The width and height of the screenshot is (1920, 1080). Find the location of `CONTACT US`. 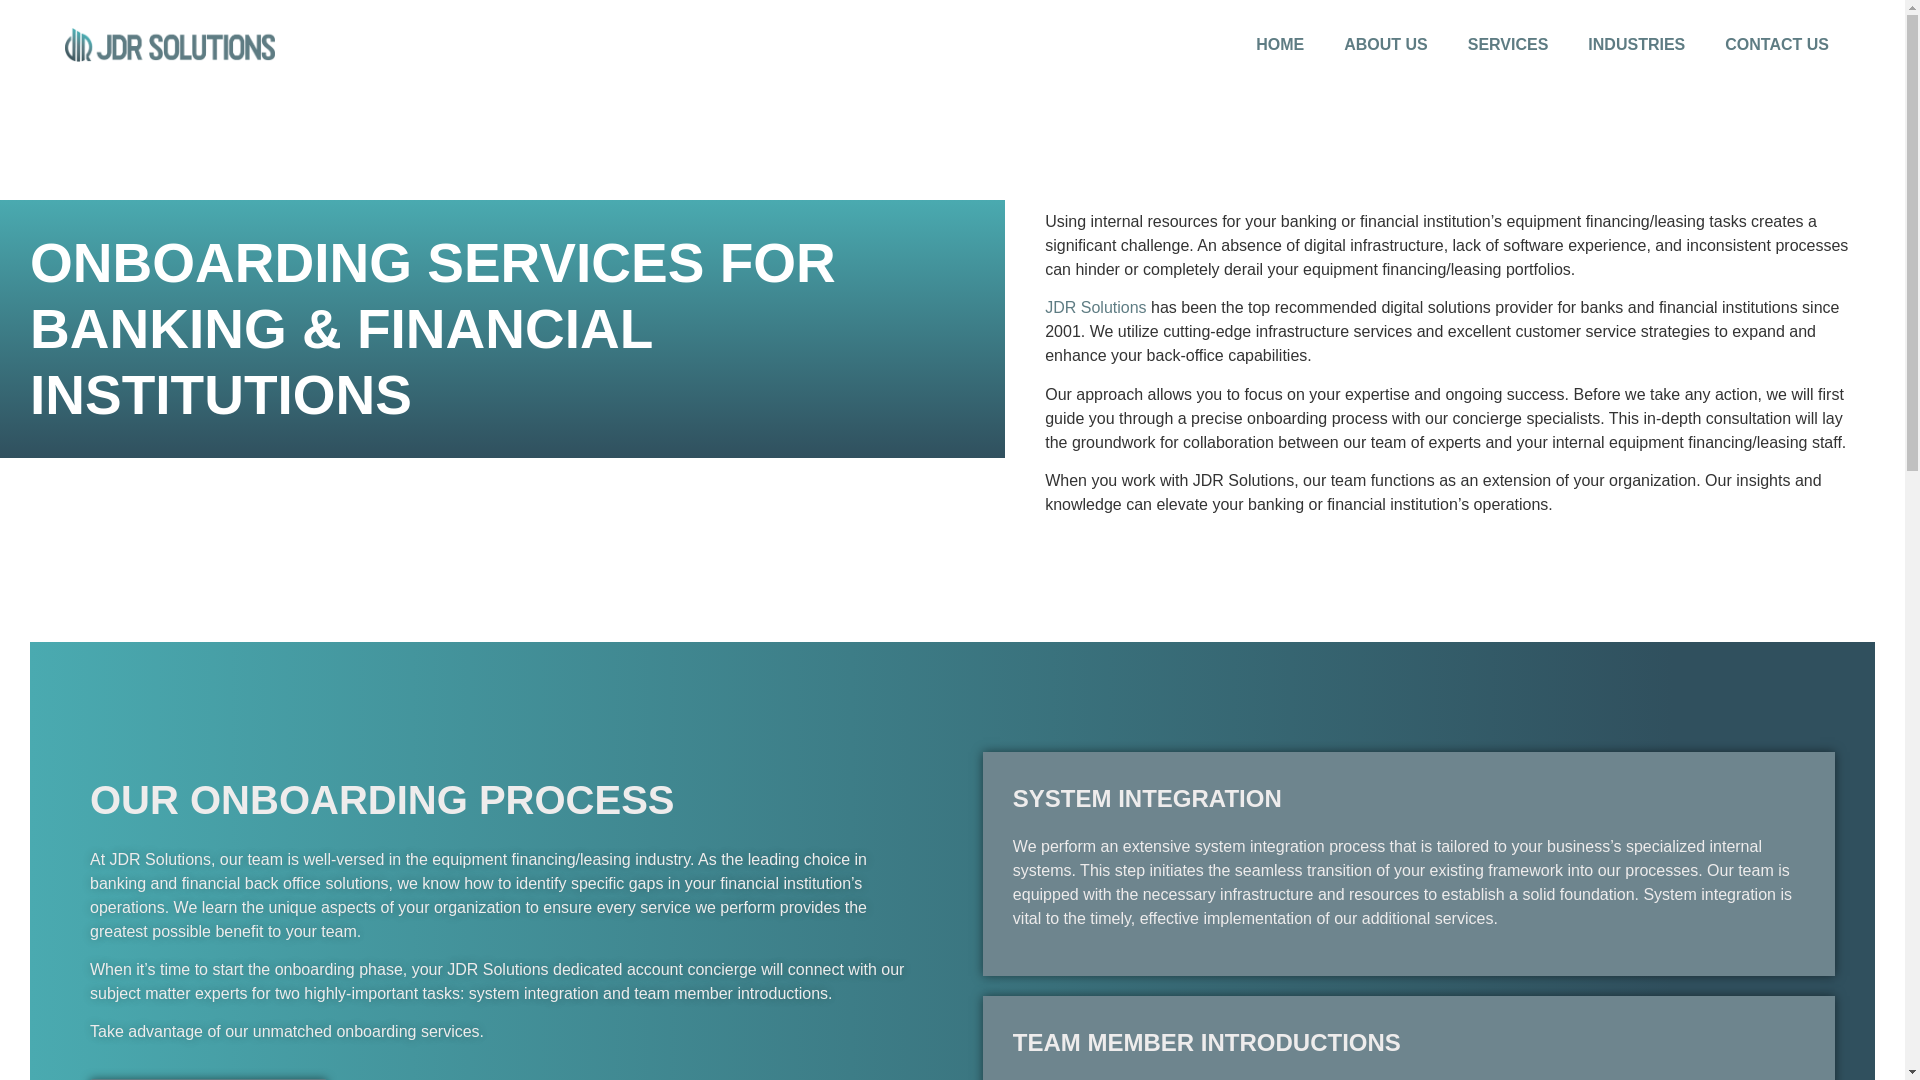

CONTACT US is located at coordinates (1776, 44).